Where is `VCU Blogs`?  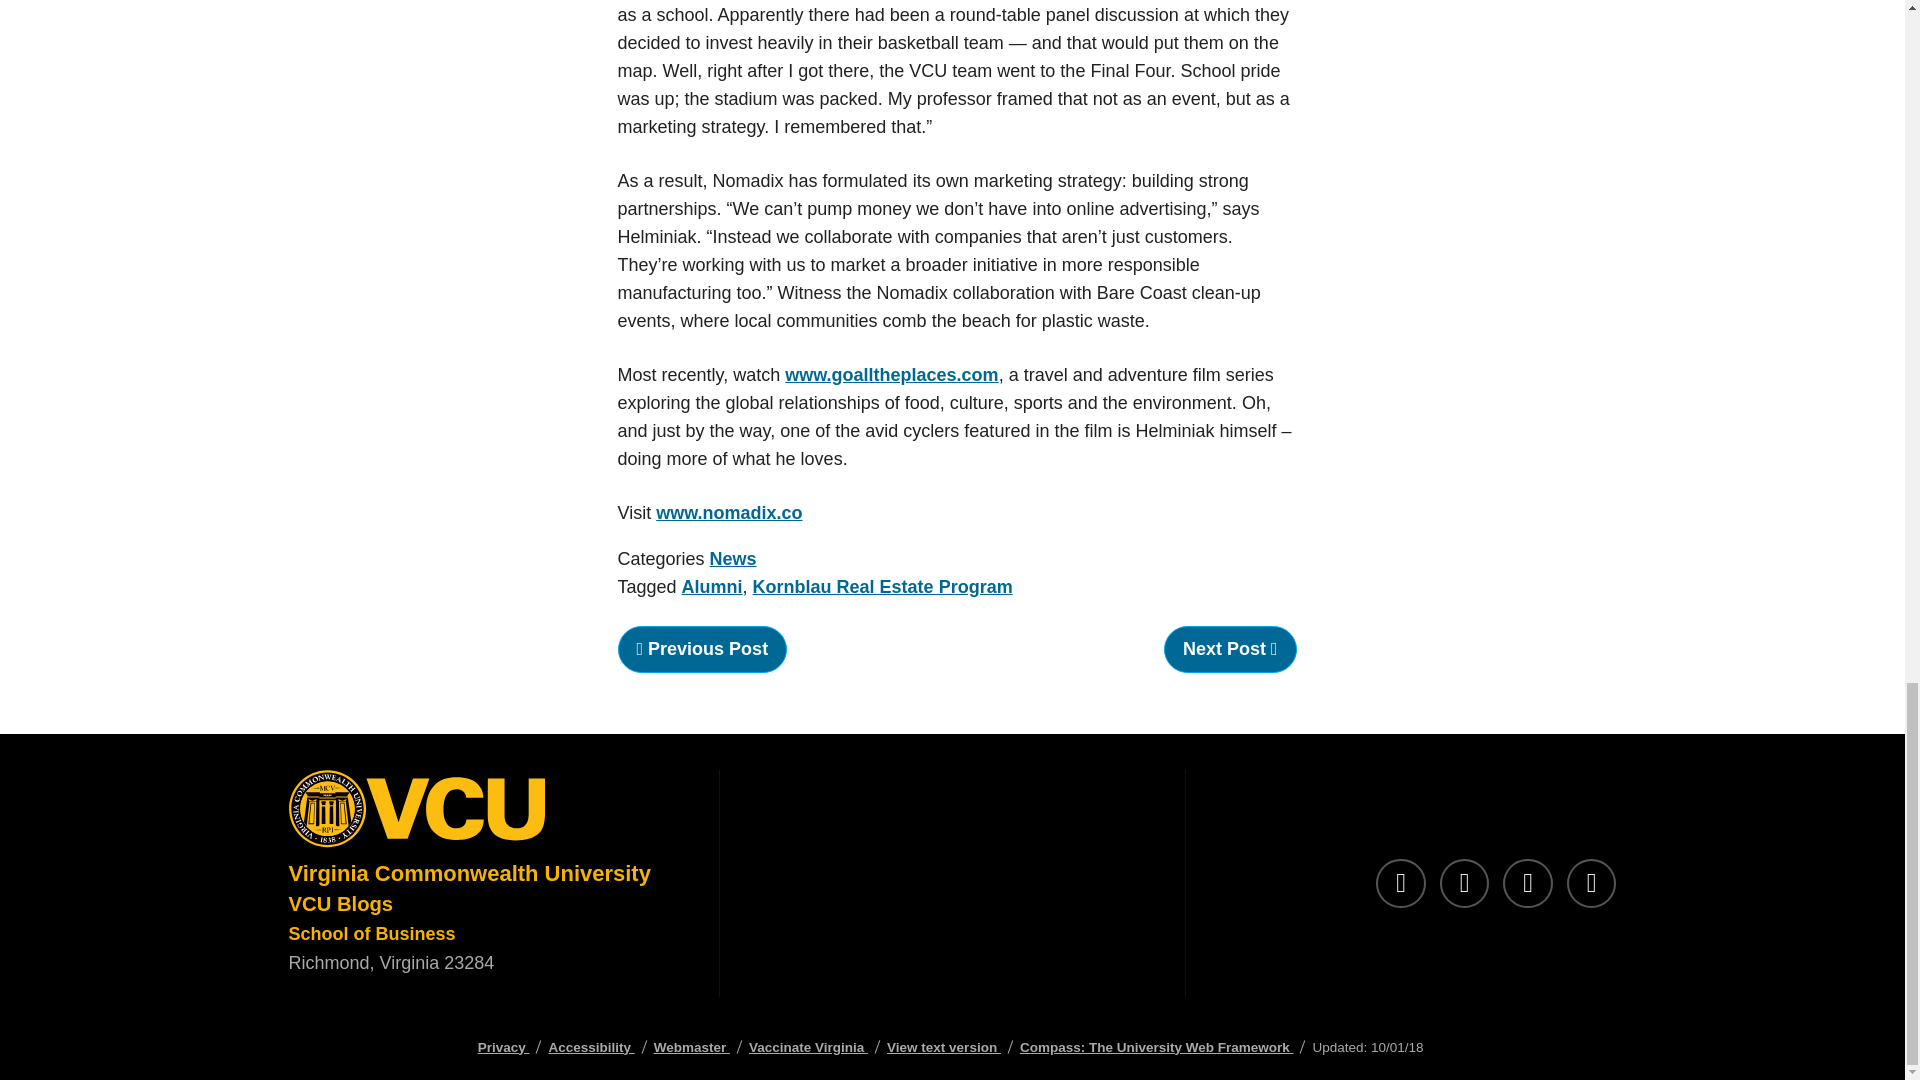
VCU Blogs is located at coordinates (340, 904).